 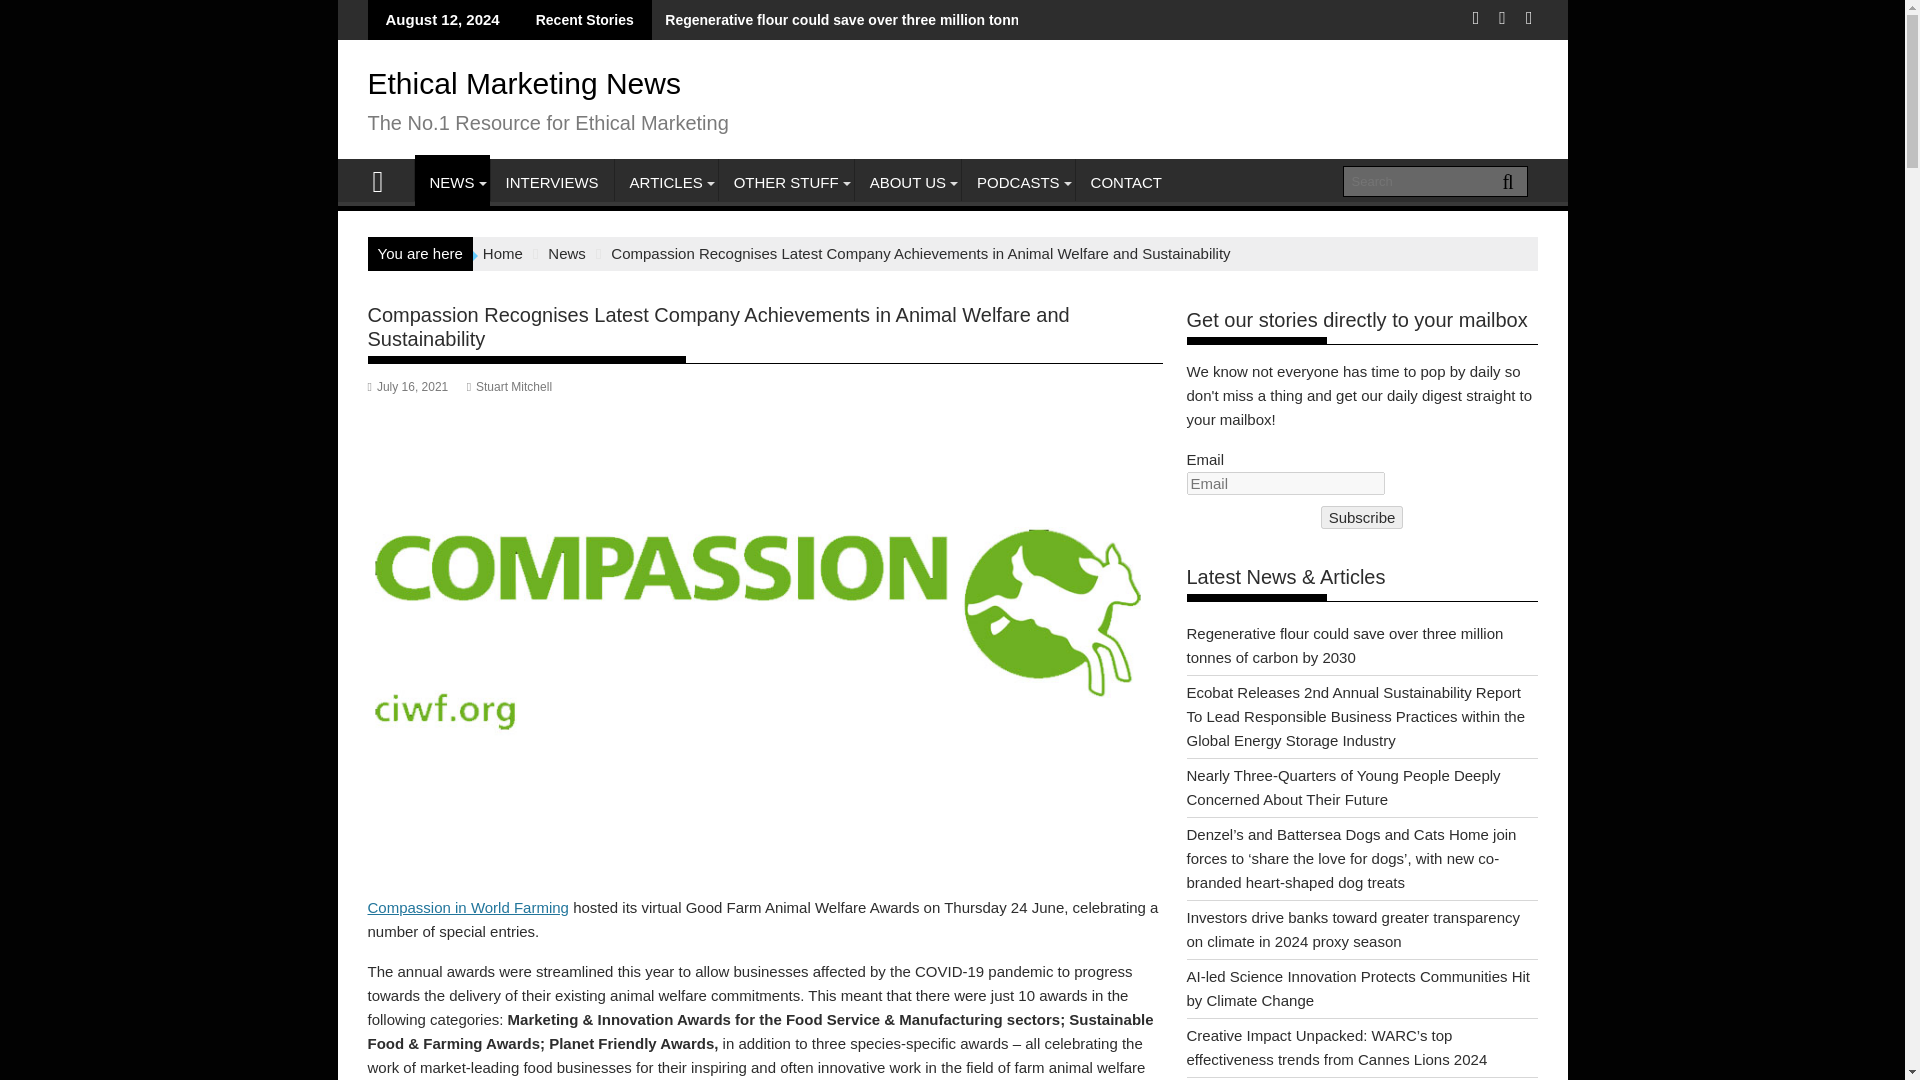 What do you see at coordinates (666, 182) in the screenshot?
I see `ARTICLES` at bounding box center [666, 182].